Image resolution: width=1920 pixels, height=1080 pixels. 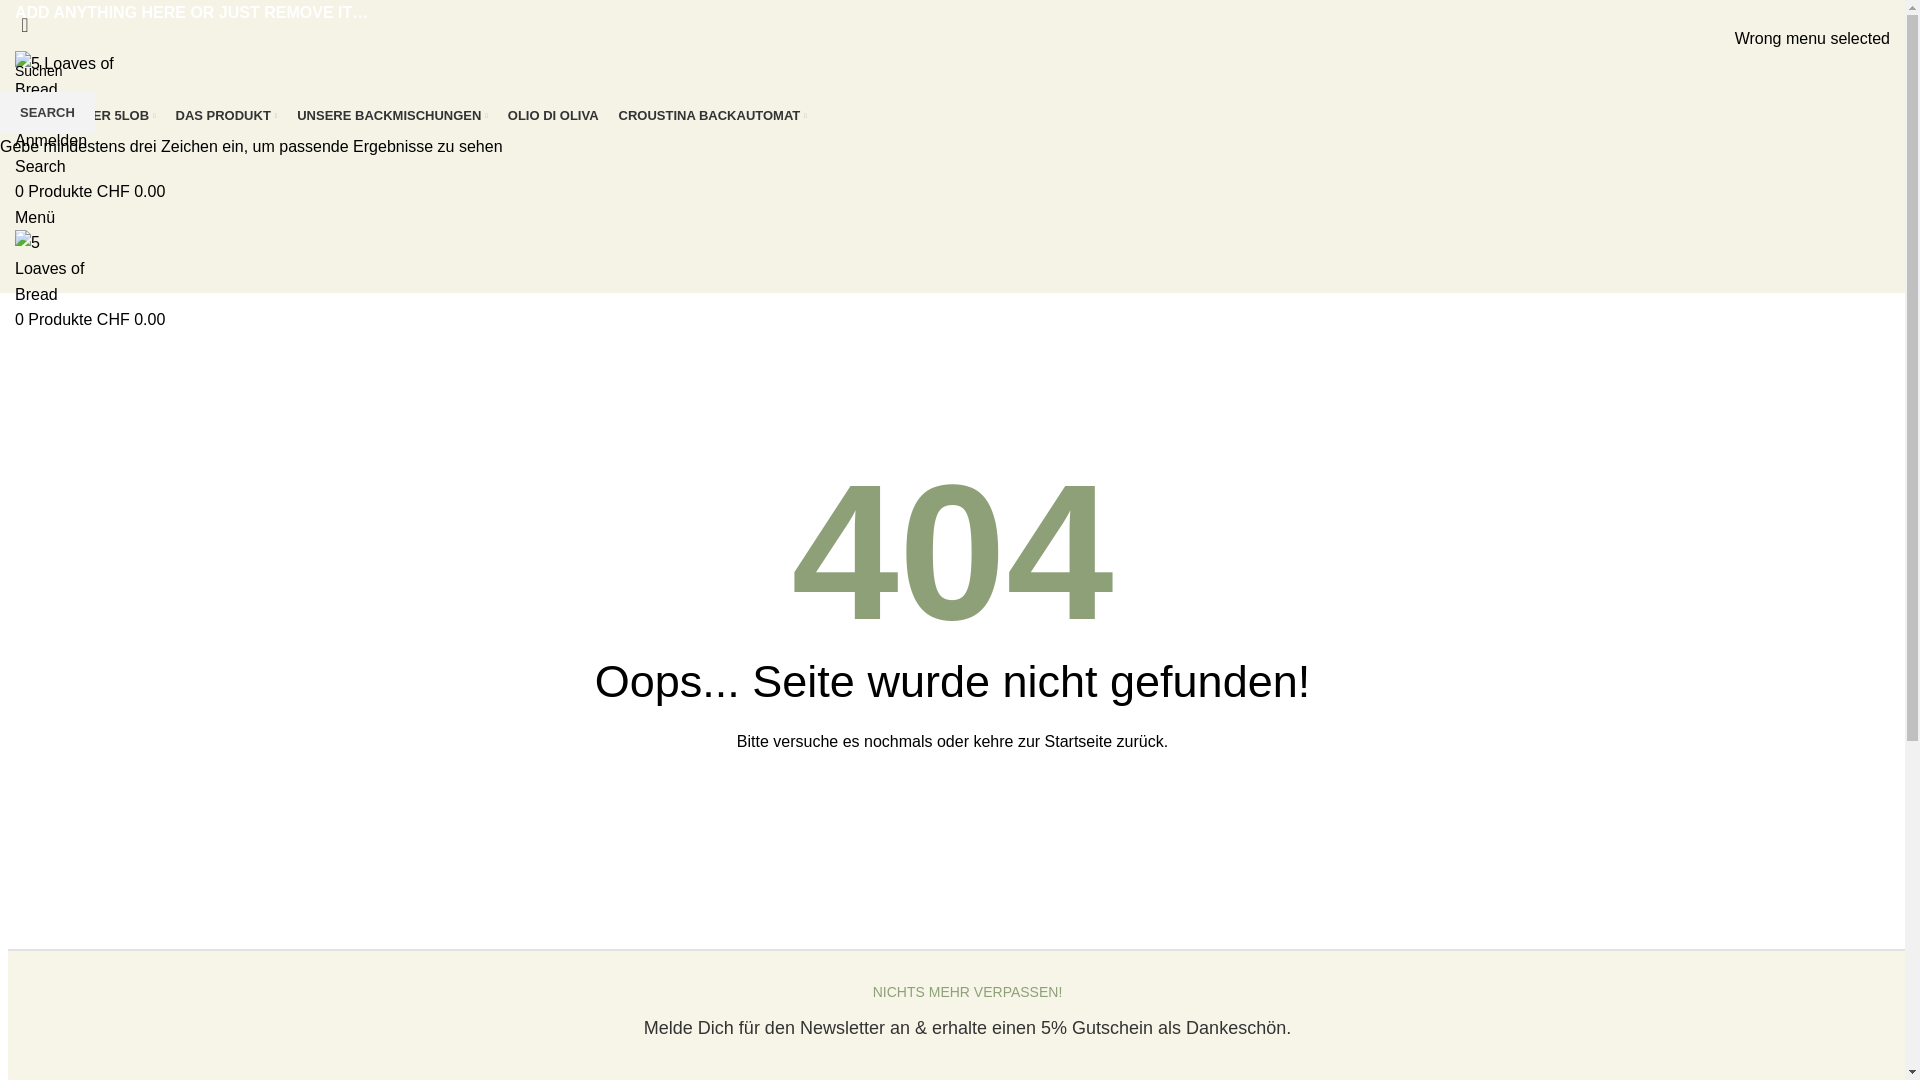 I want to click on Suchen, so click(x=952, y=71).